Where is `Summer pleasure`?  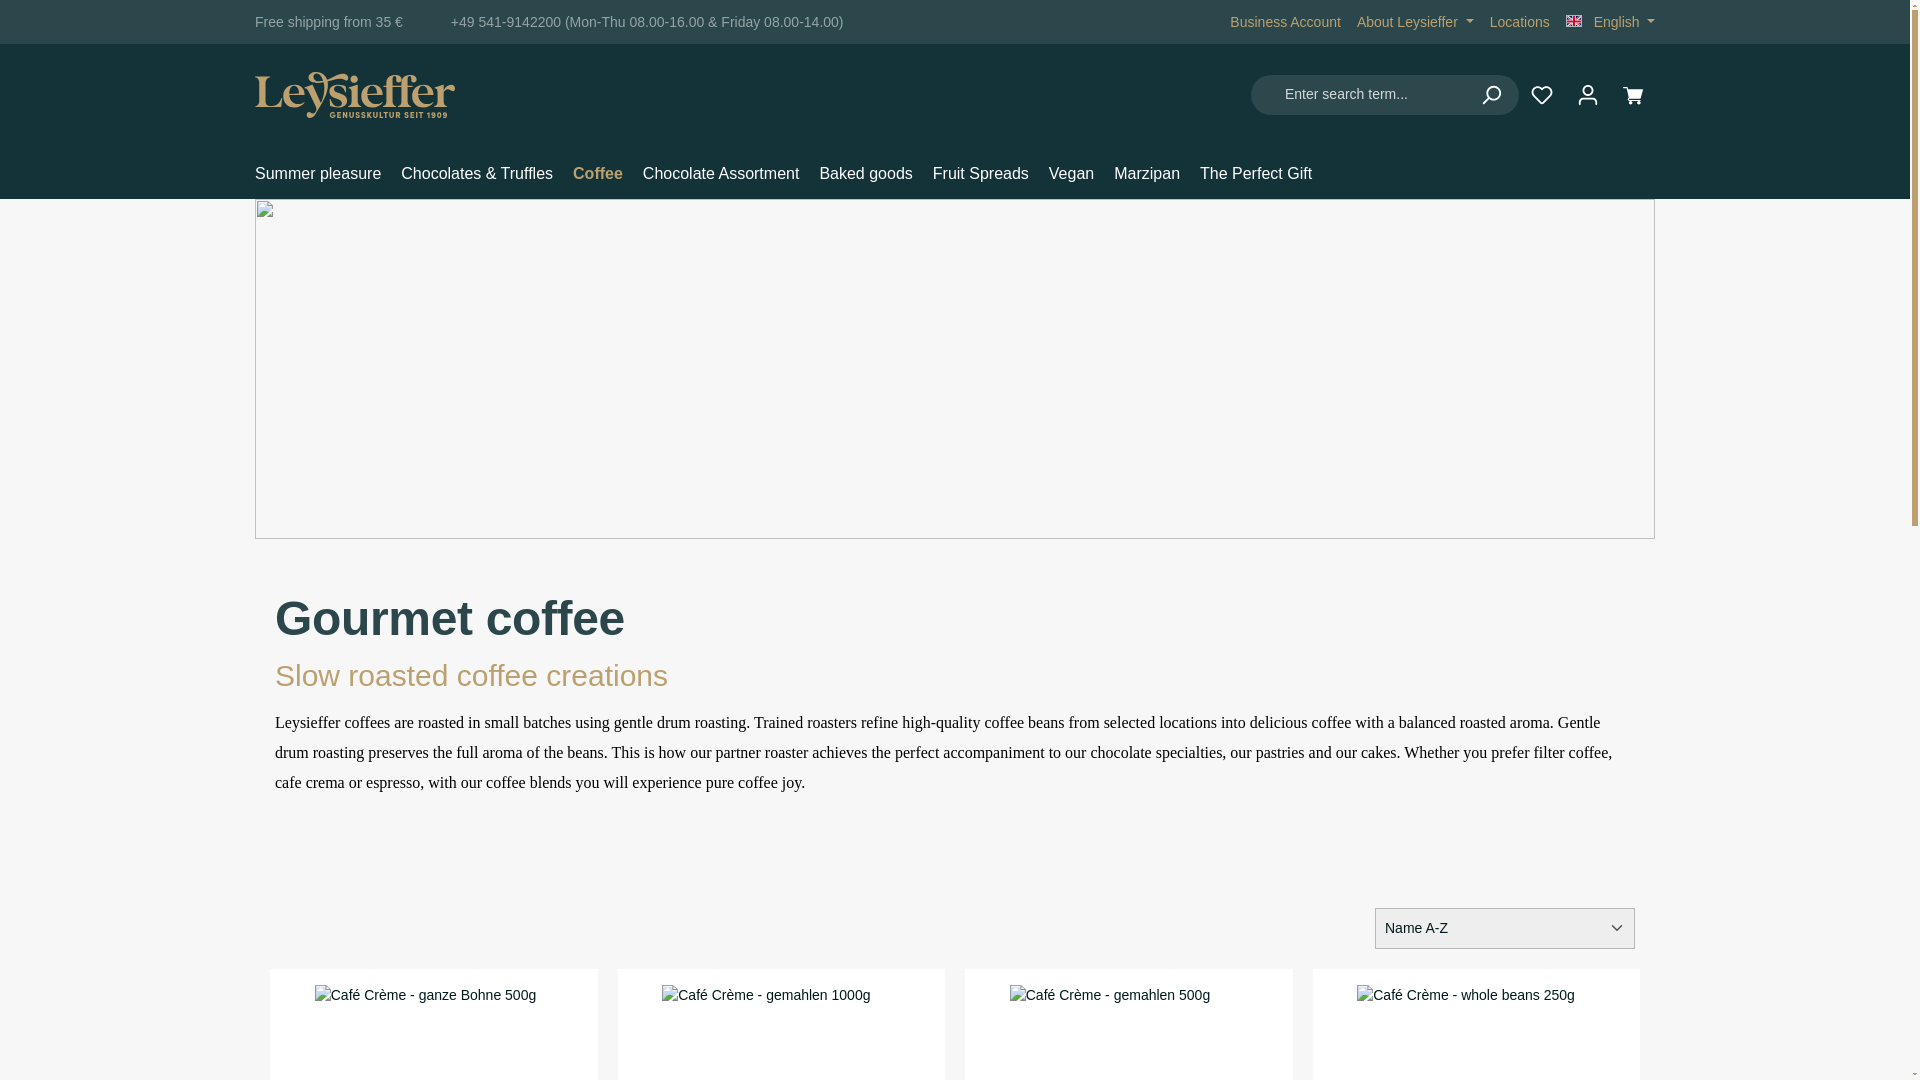
Summer pleasure is located at coordinates (328, 176).